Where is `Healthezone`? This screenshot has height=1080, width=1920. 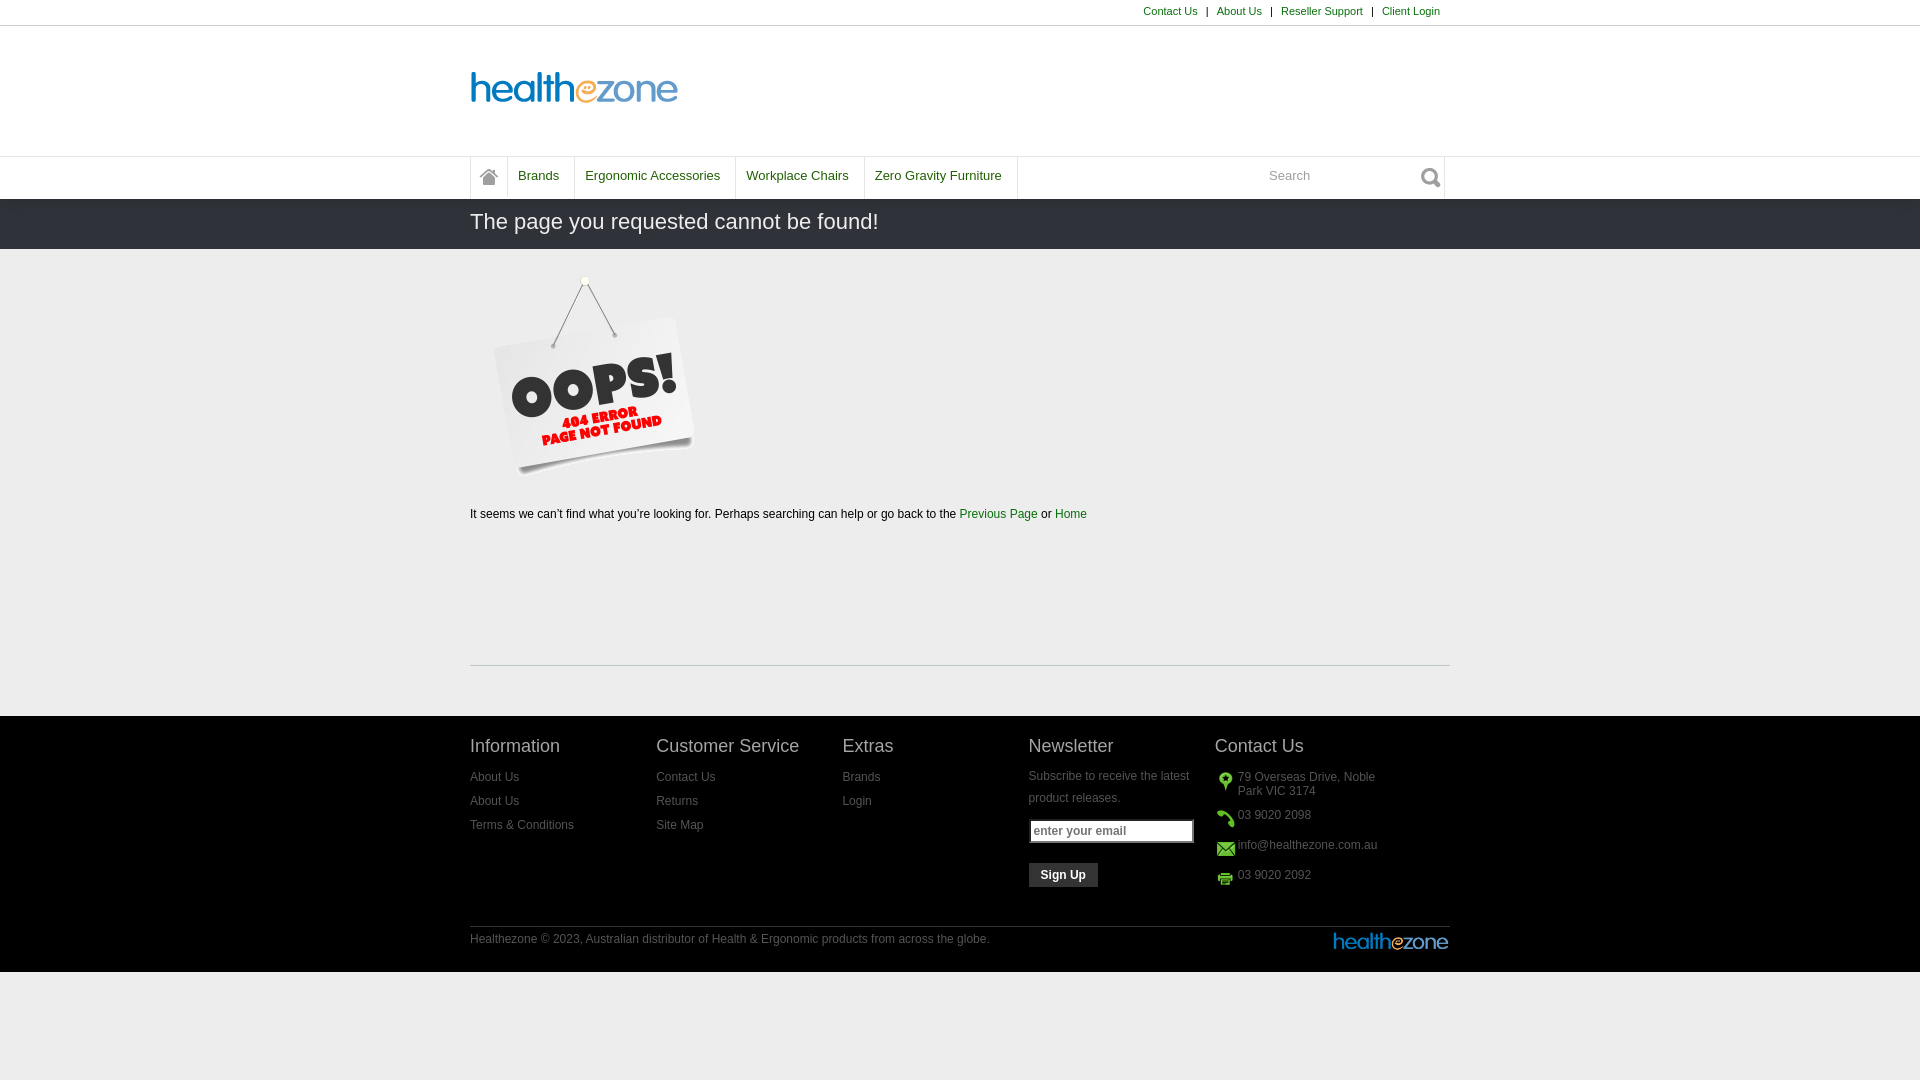 Healthezone is located at coordinates (489, 178).